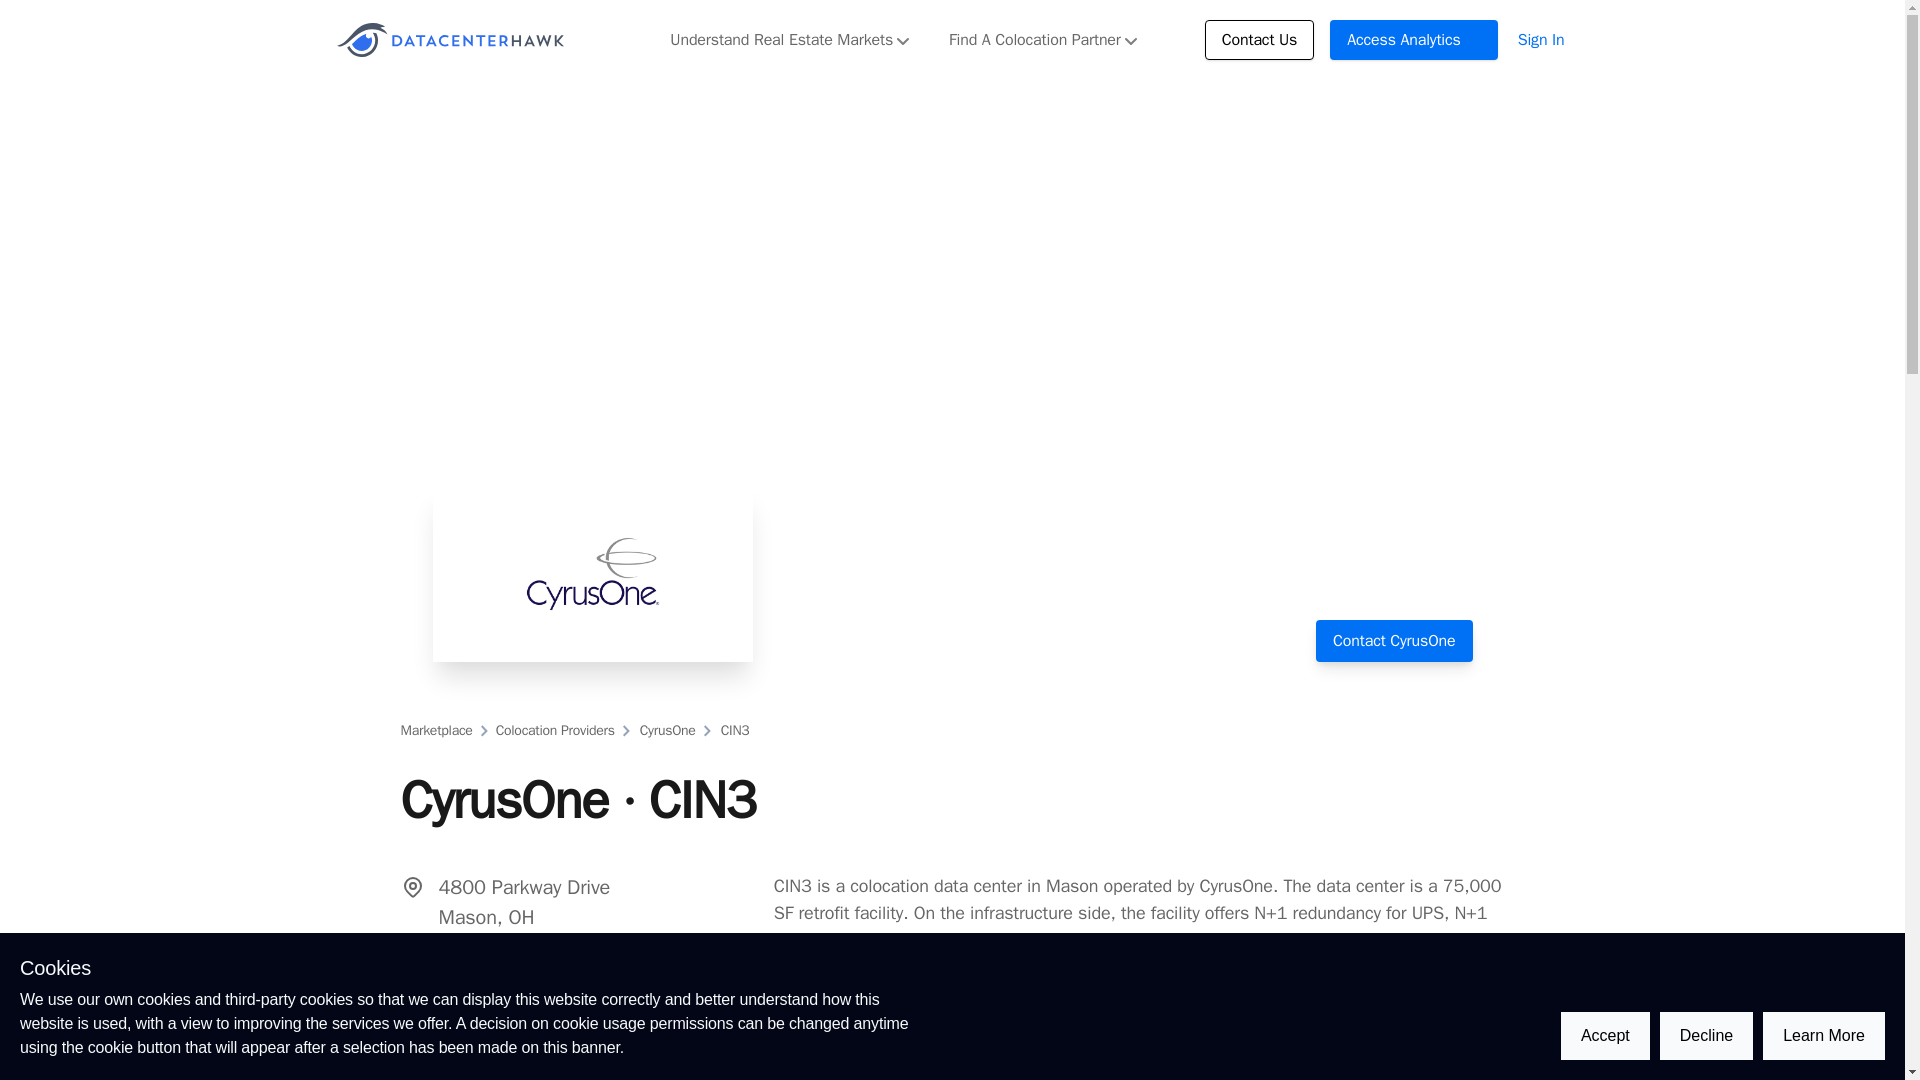 The height and width of the screenshot is (1080, 1920). I want to click on CIN3, so click(734, 730).